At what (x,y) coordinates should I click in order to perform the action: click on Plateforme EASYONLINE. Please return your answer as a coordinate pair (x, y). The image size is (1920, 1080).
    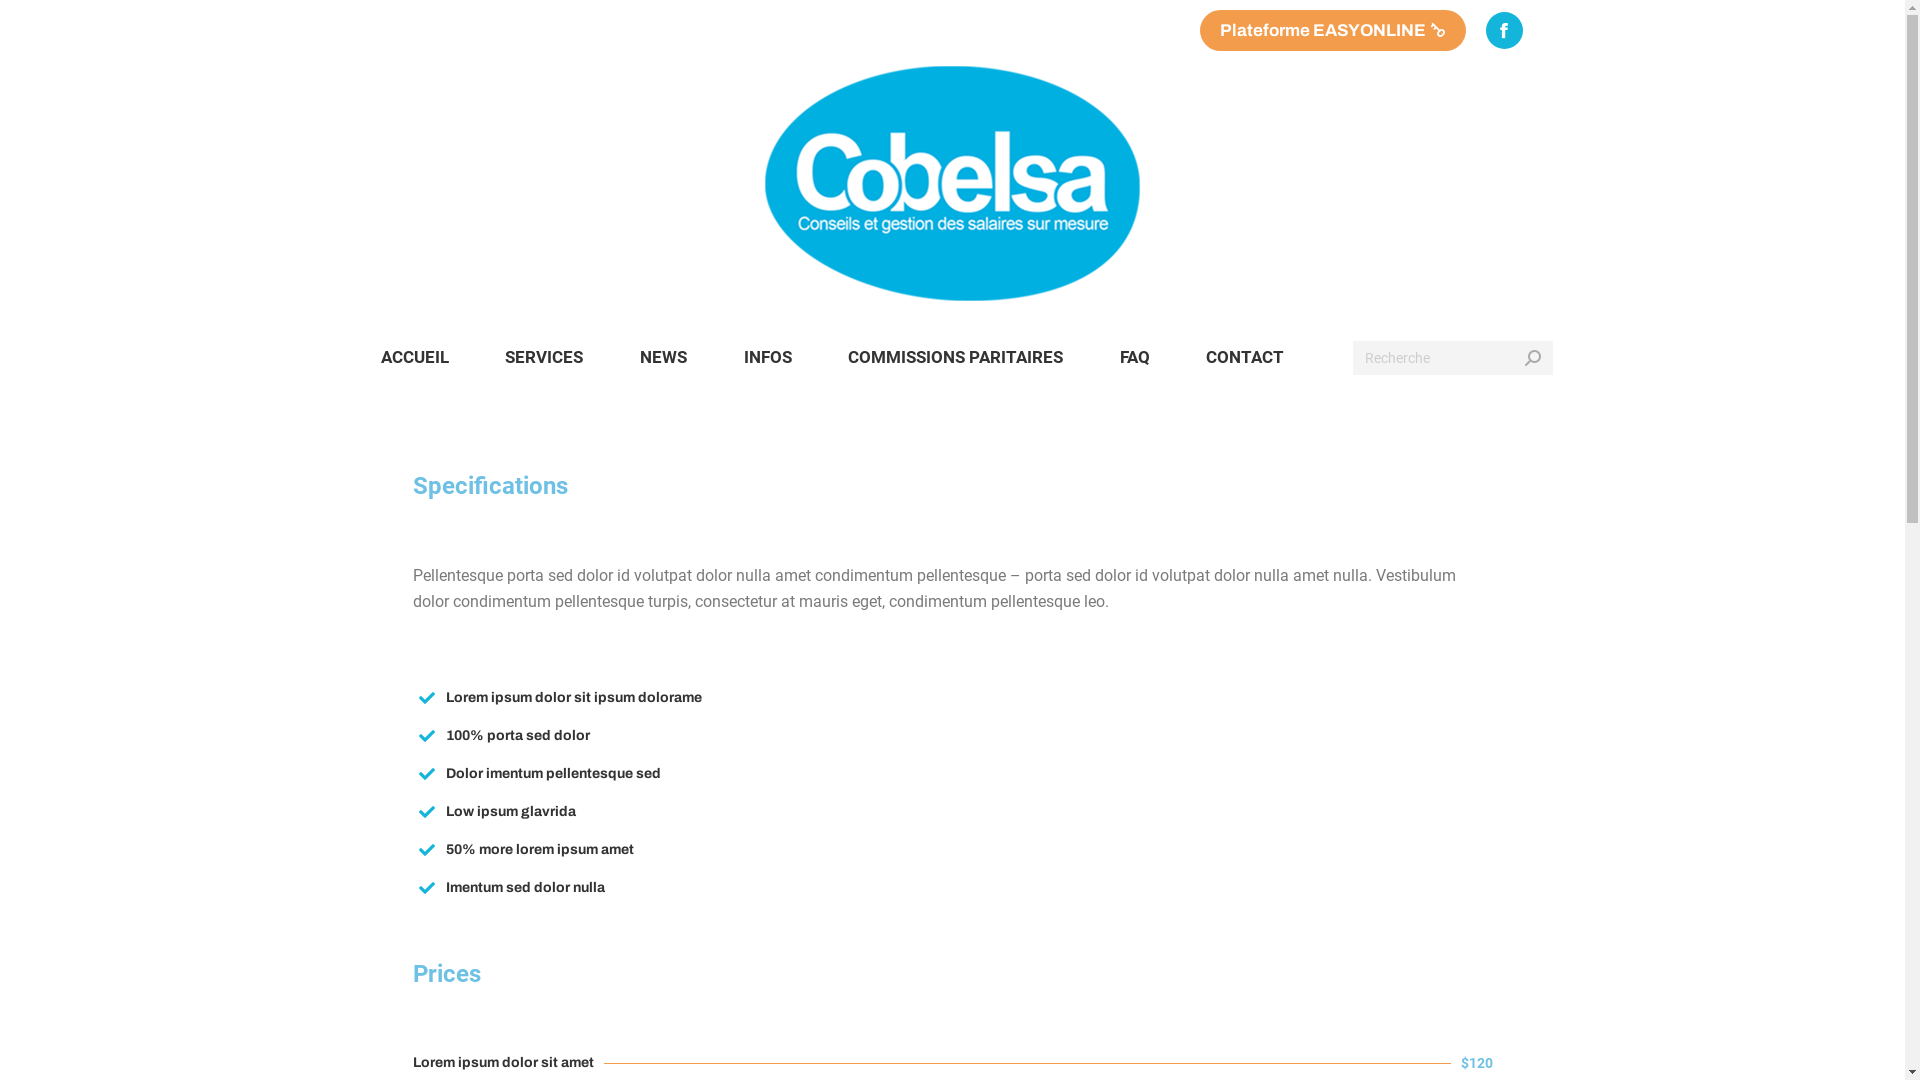
    Looking at the image, I should click on (1333, 30).